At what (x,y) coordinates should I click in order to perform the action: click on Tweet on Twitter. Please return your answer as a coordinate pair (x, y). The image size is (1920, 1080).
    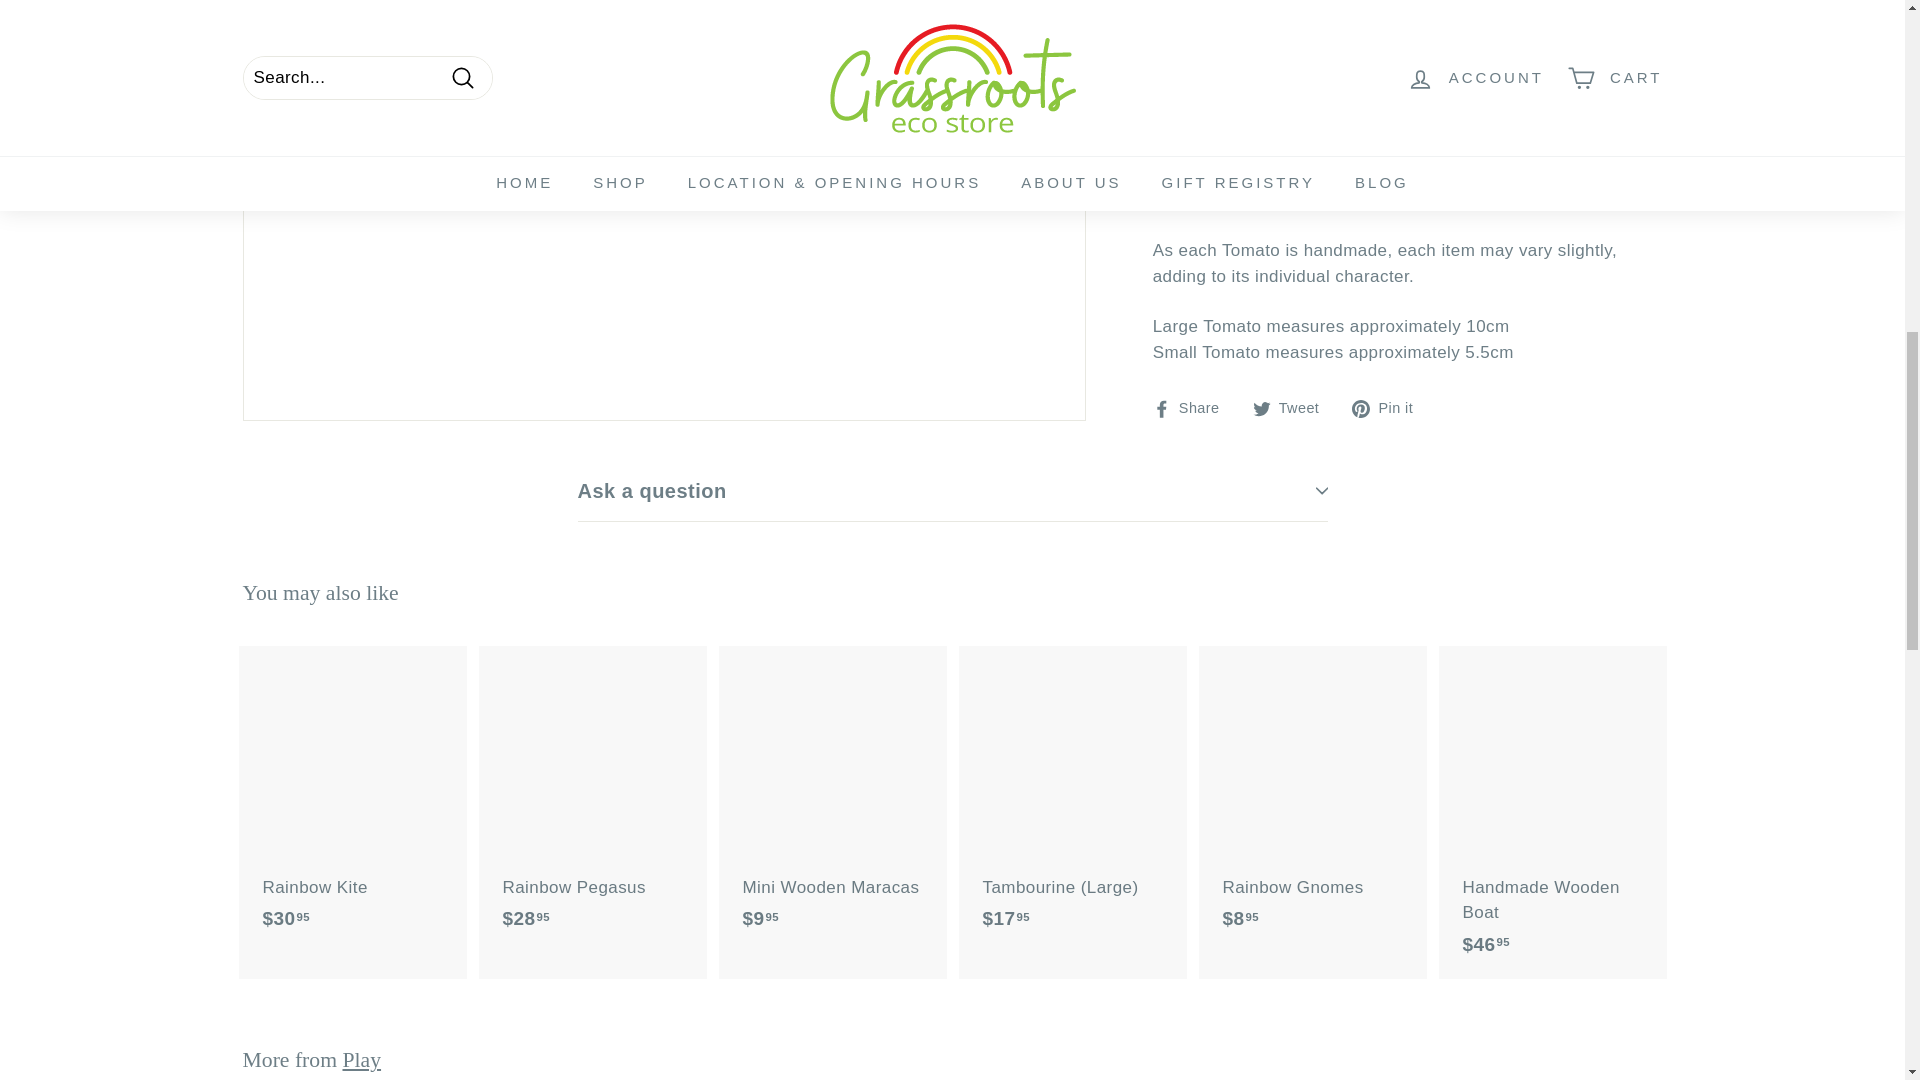
    Looking at the image, I should click on (1292, 408).